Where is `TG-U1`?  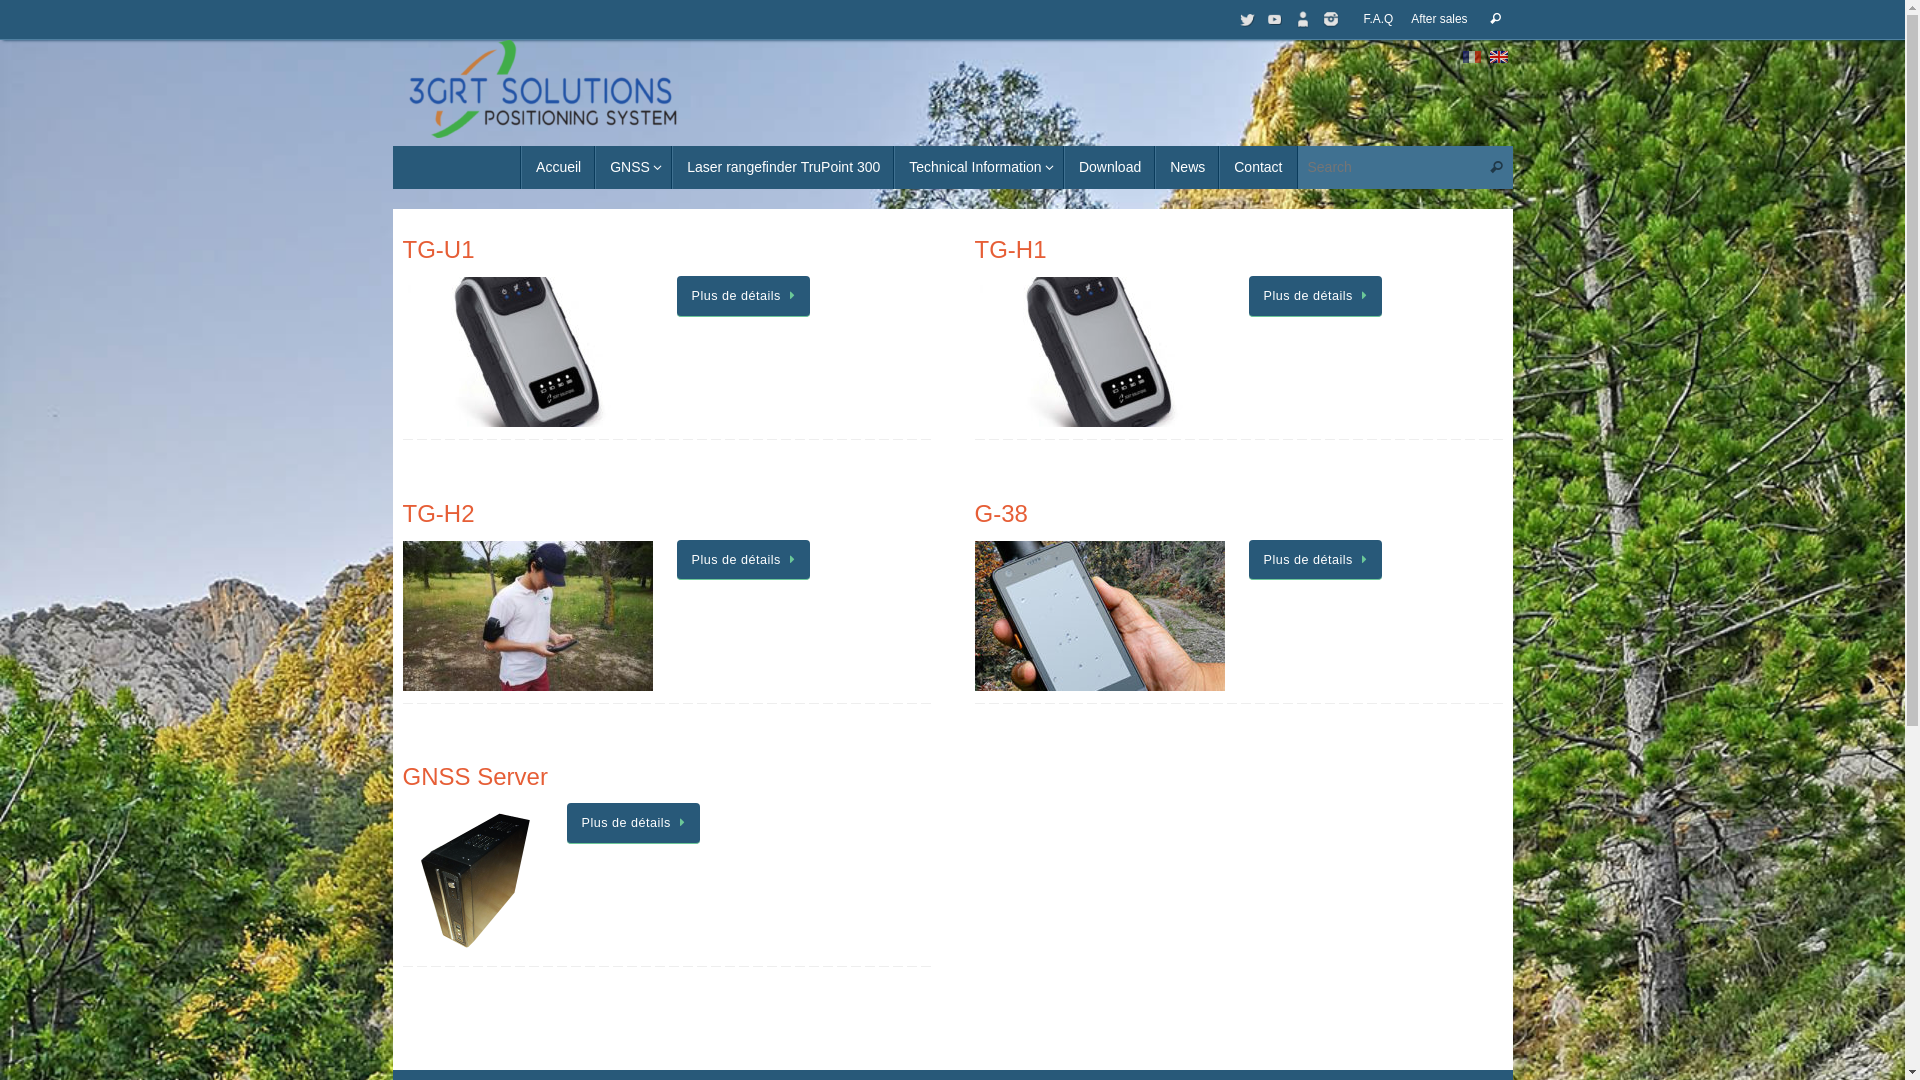
TG-U1 is located at coordinates (438, 250).